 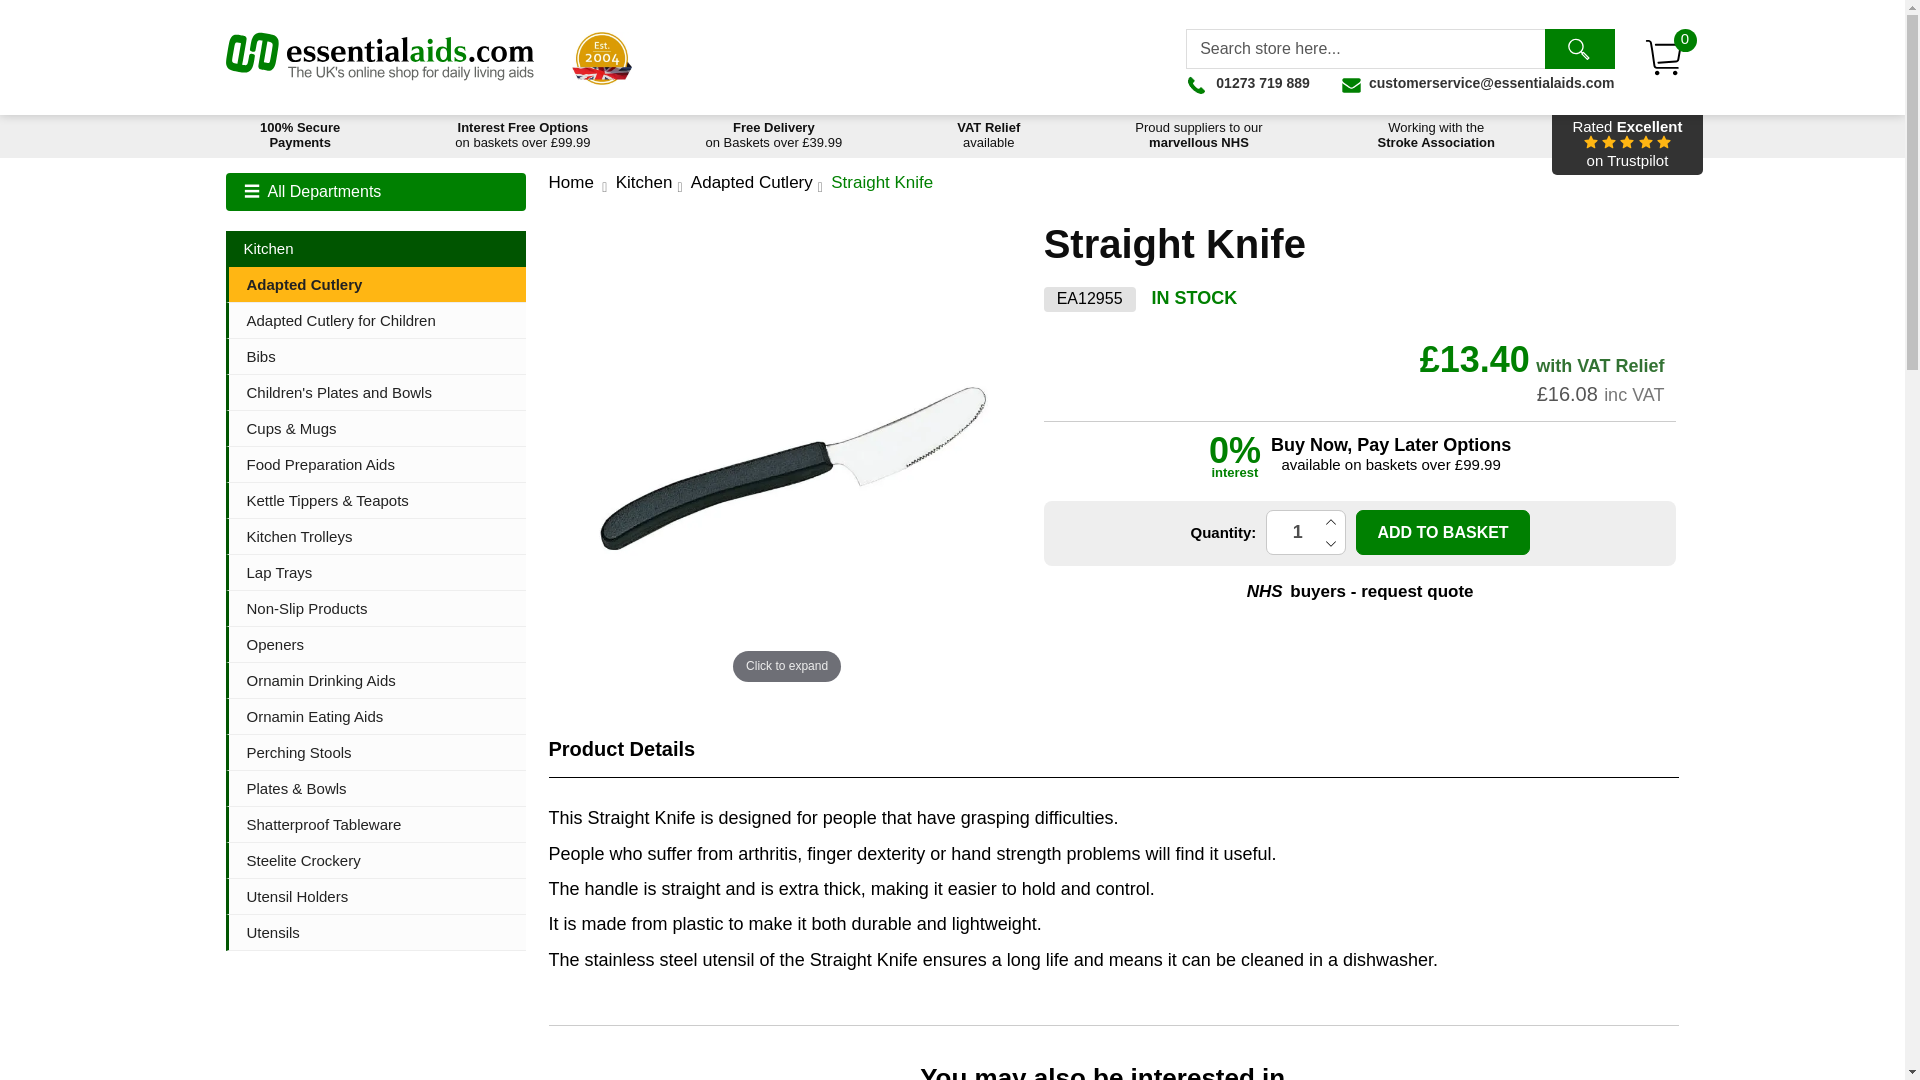 What do you see at coordinates (1198, 136) in the screenshot?
I see `Availability` at bounding box center [1198, 136].